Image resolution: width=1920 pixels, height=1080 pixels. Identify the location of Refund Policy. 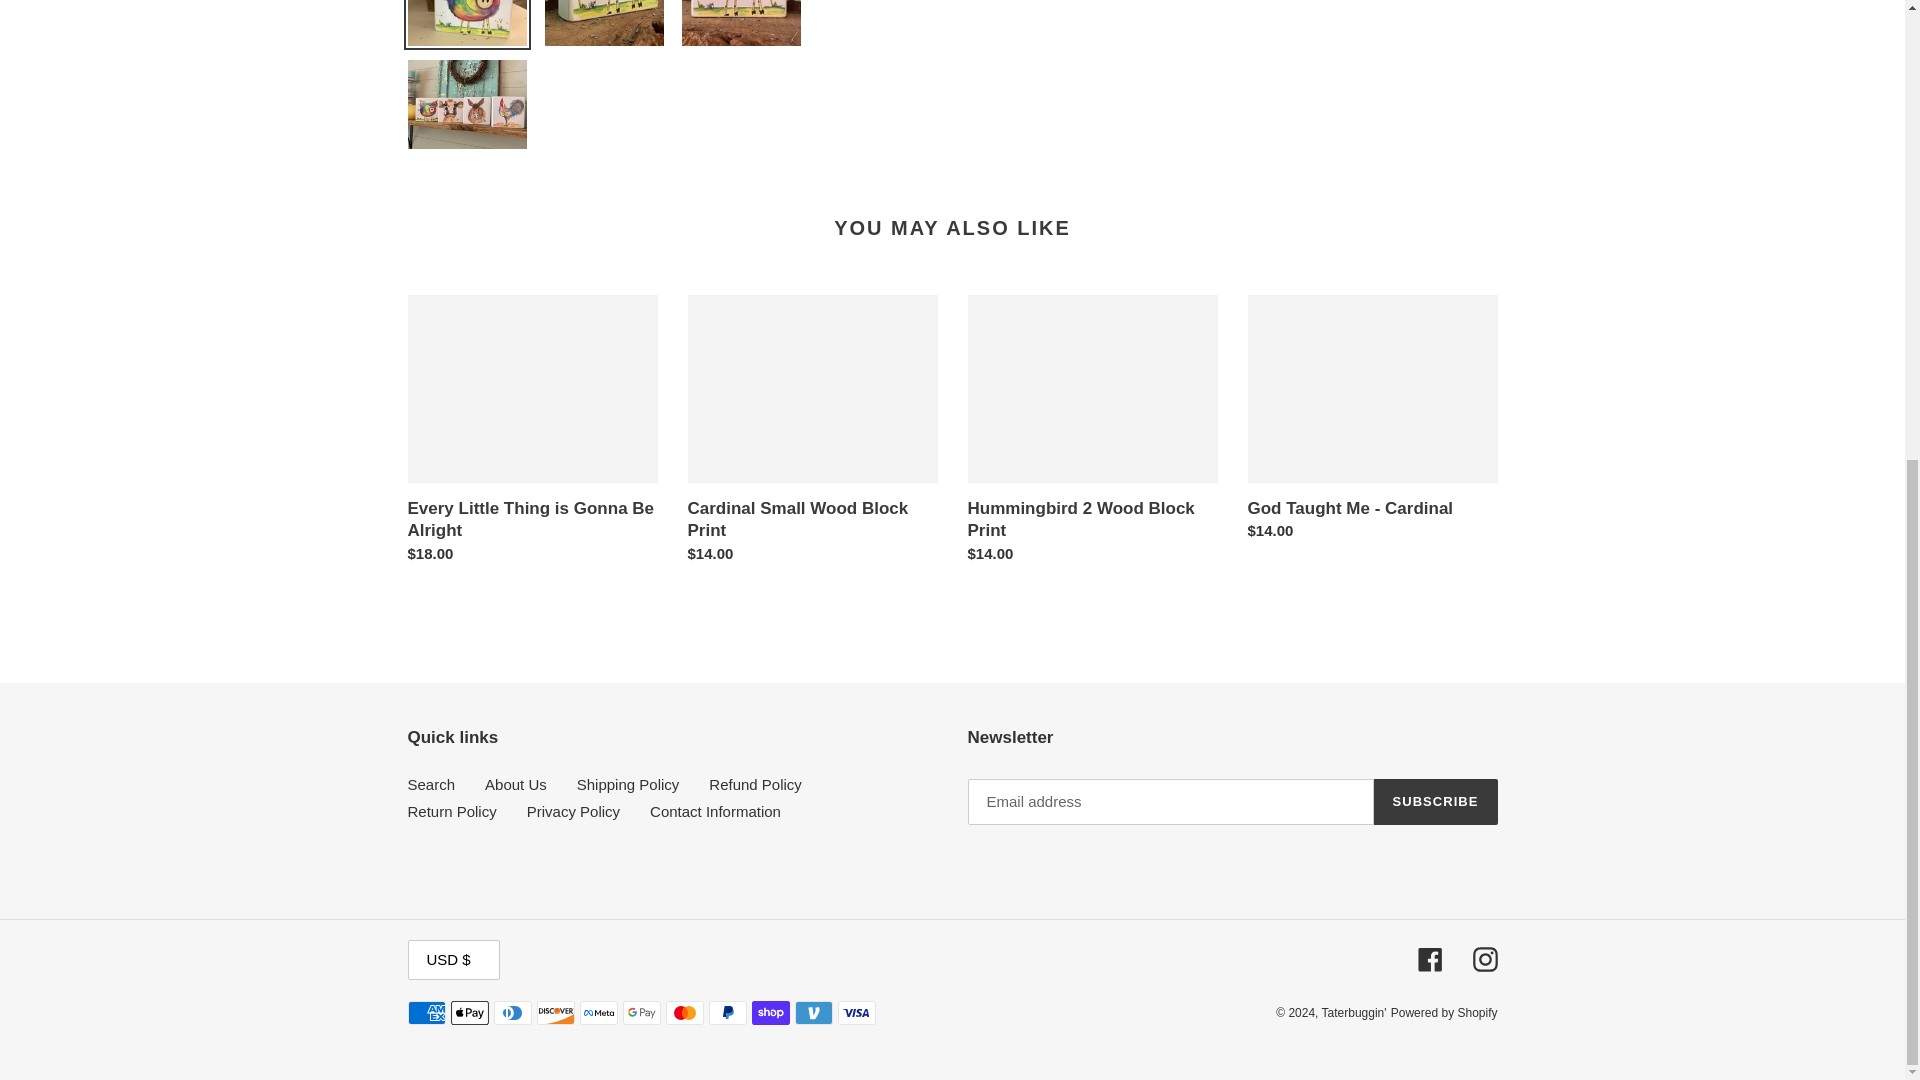
(755, 784).